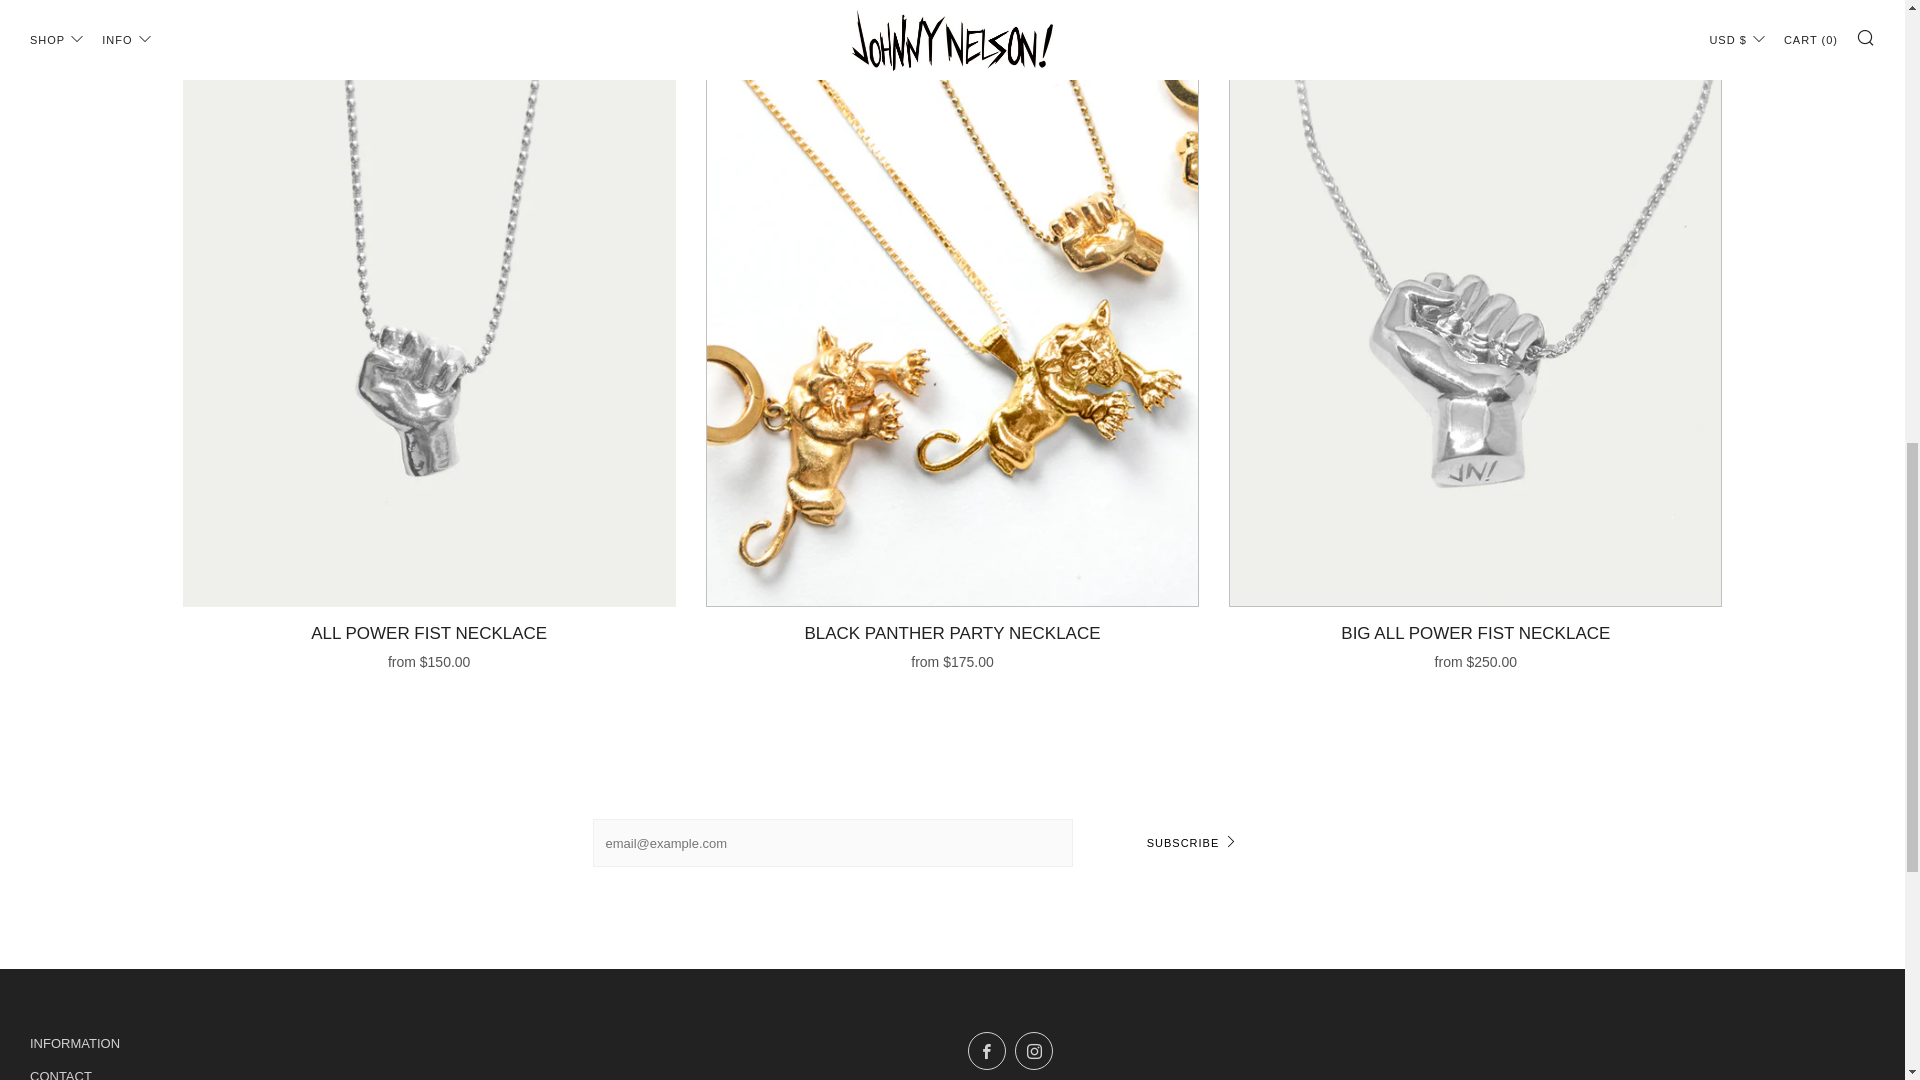  What do you see at coordinates (428, 644) in the screenshot?
I see `ALL POWER FIST NECKLACE` at bounding box center [428, 644].